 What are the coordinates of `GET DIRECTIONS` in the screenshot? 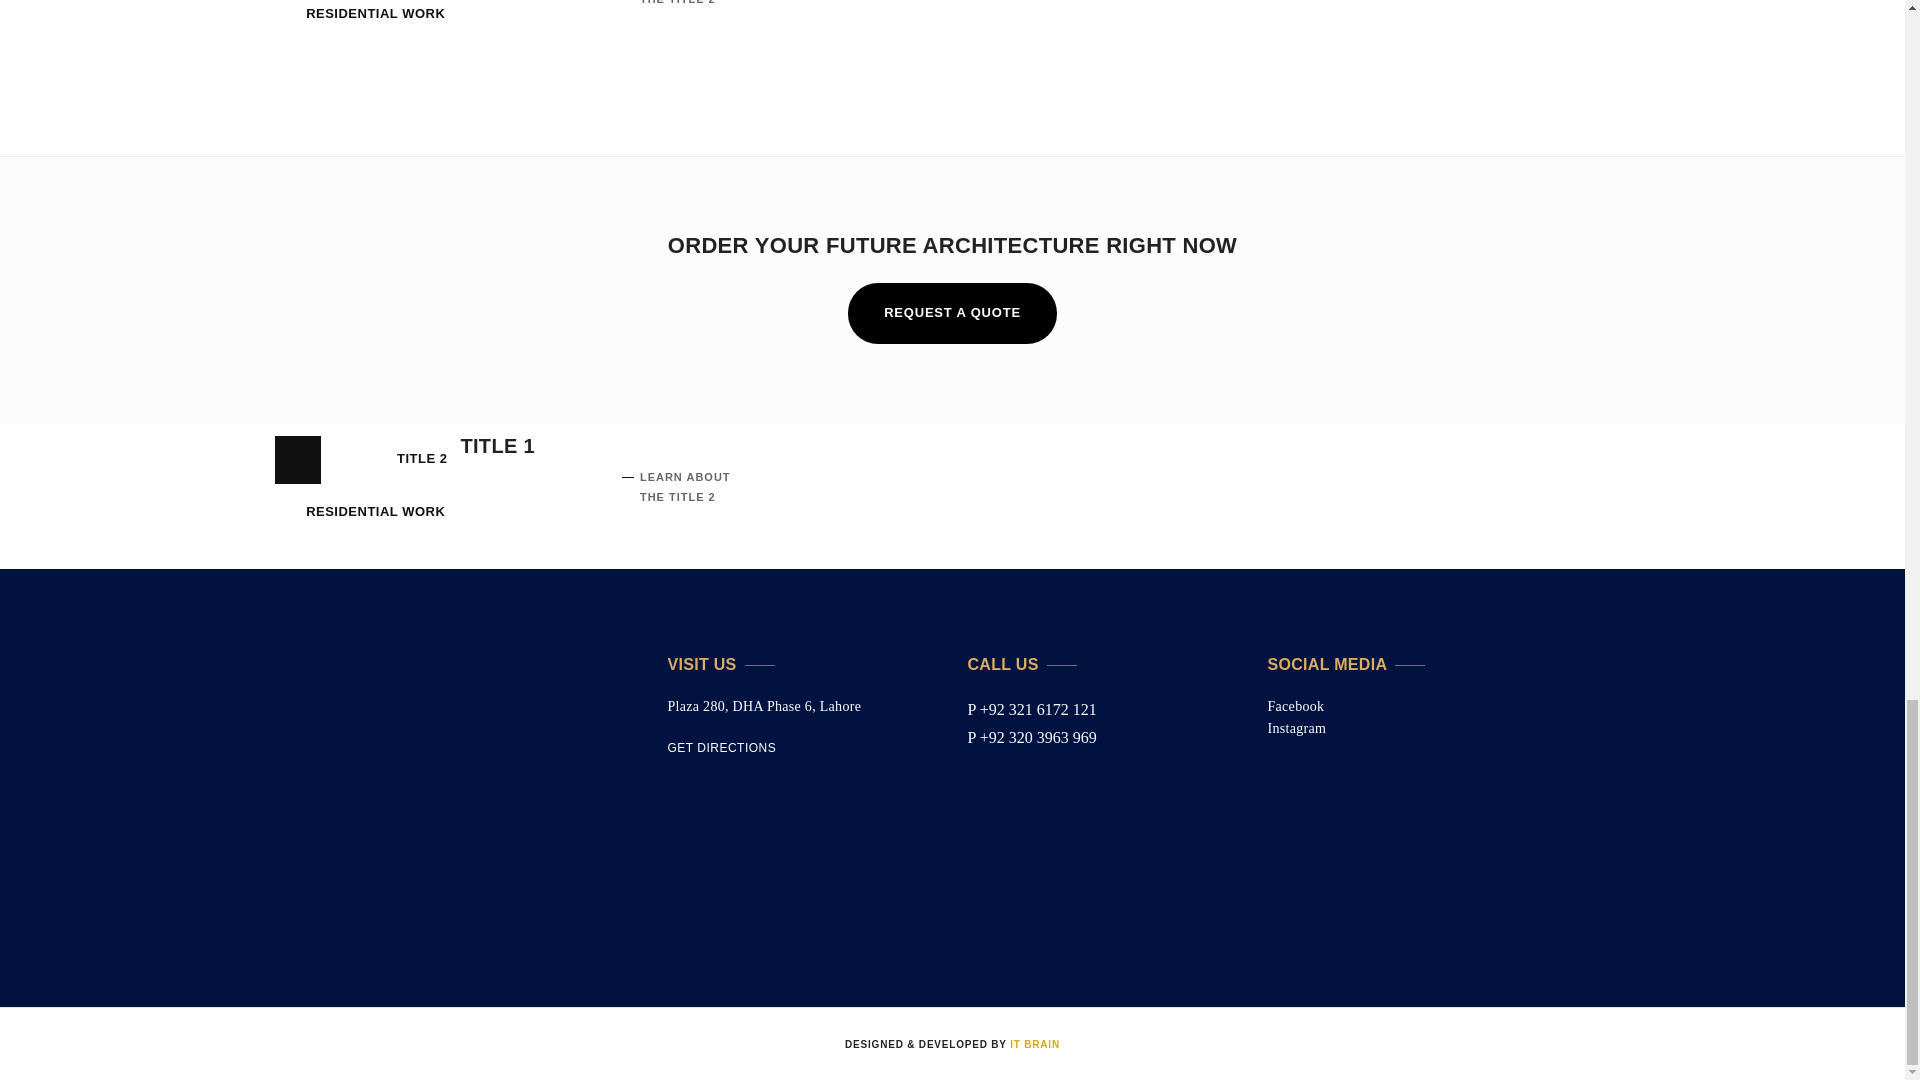 It's located at (722, 748).